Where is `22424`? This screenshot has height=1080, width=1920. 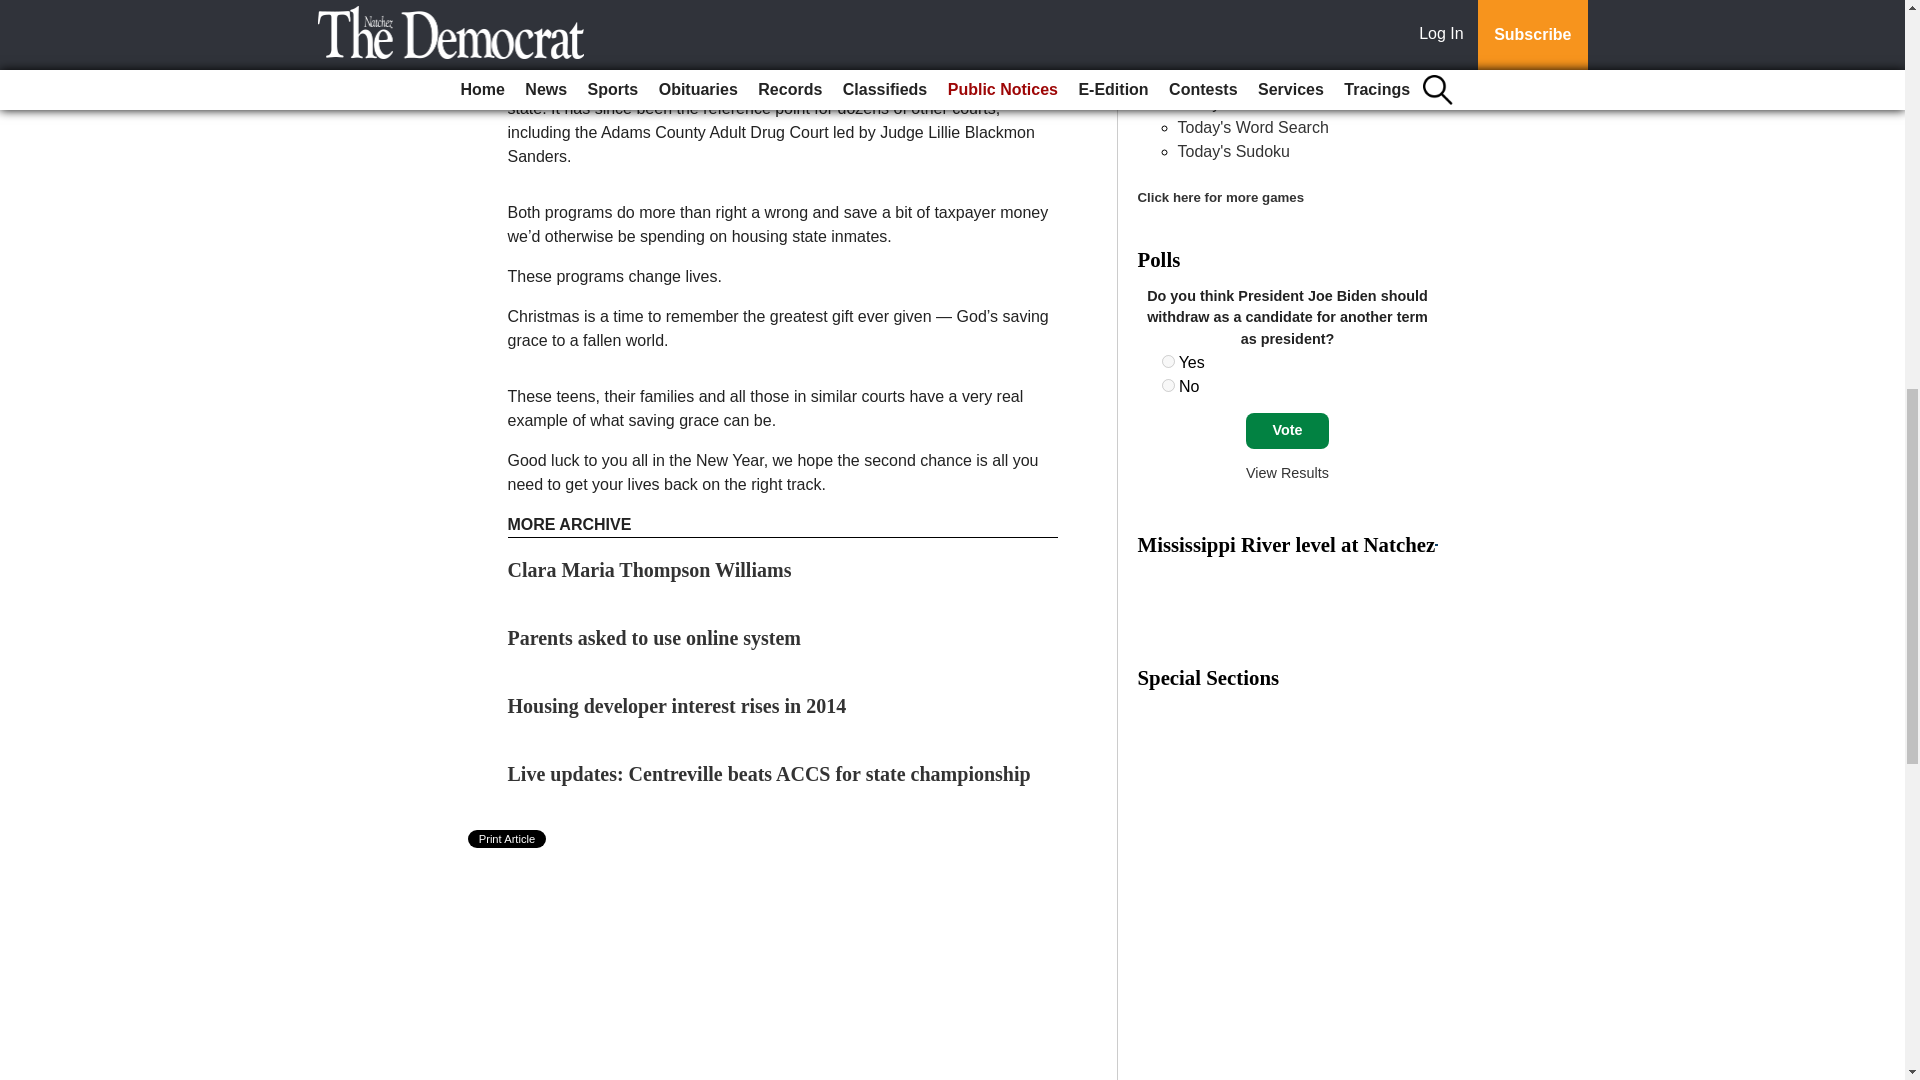 22424 is located at coordinates (1168, 386).